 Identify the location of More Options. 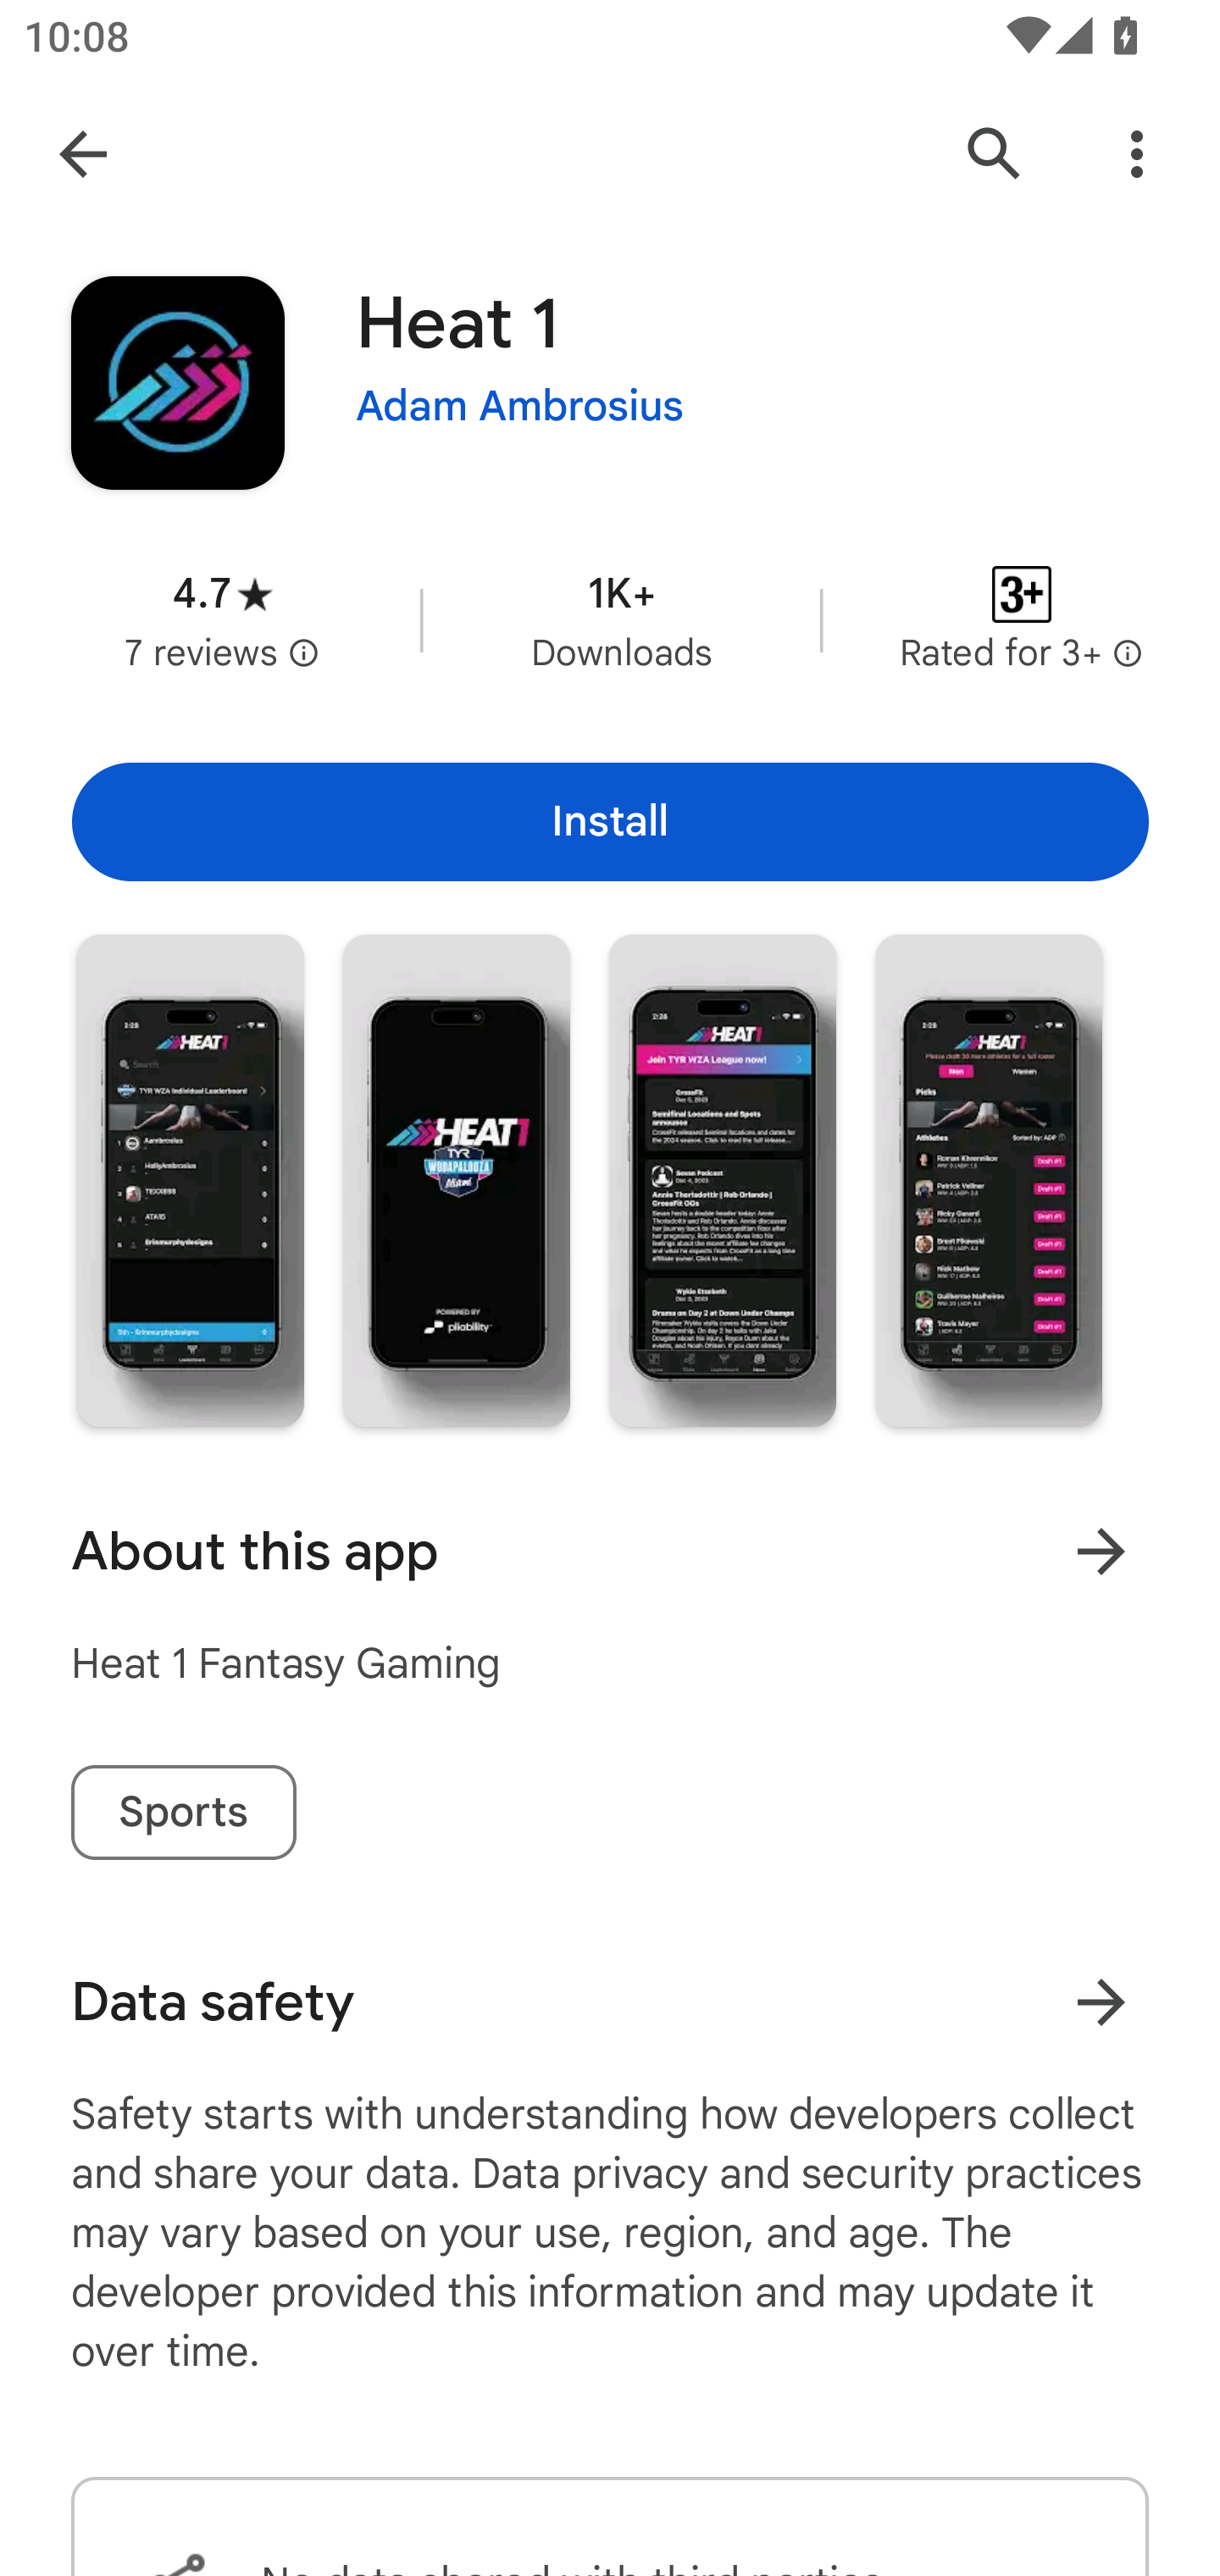
(1137, 154).